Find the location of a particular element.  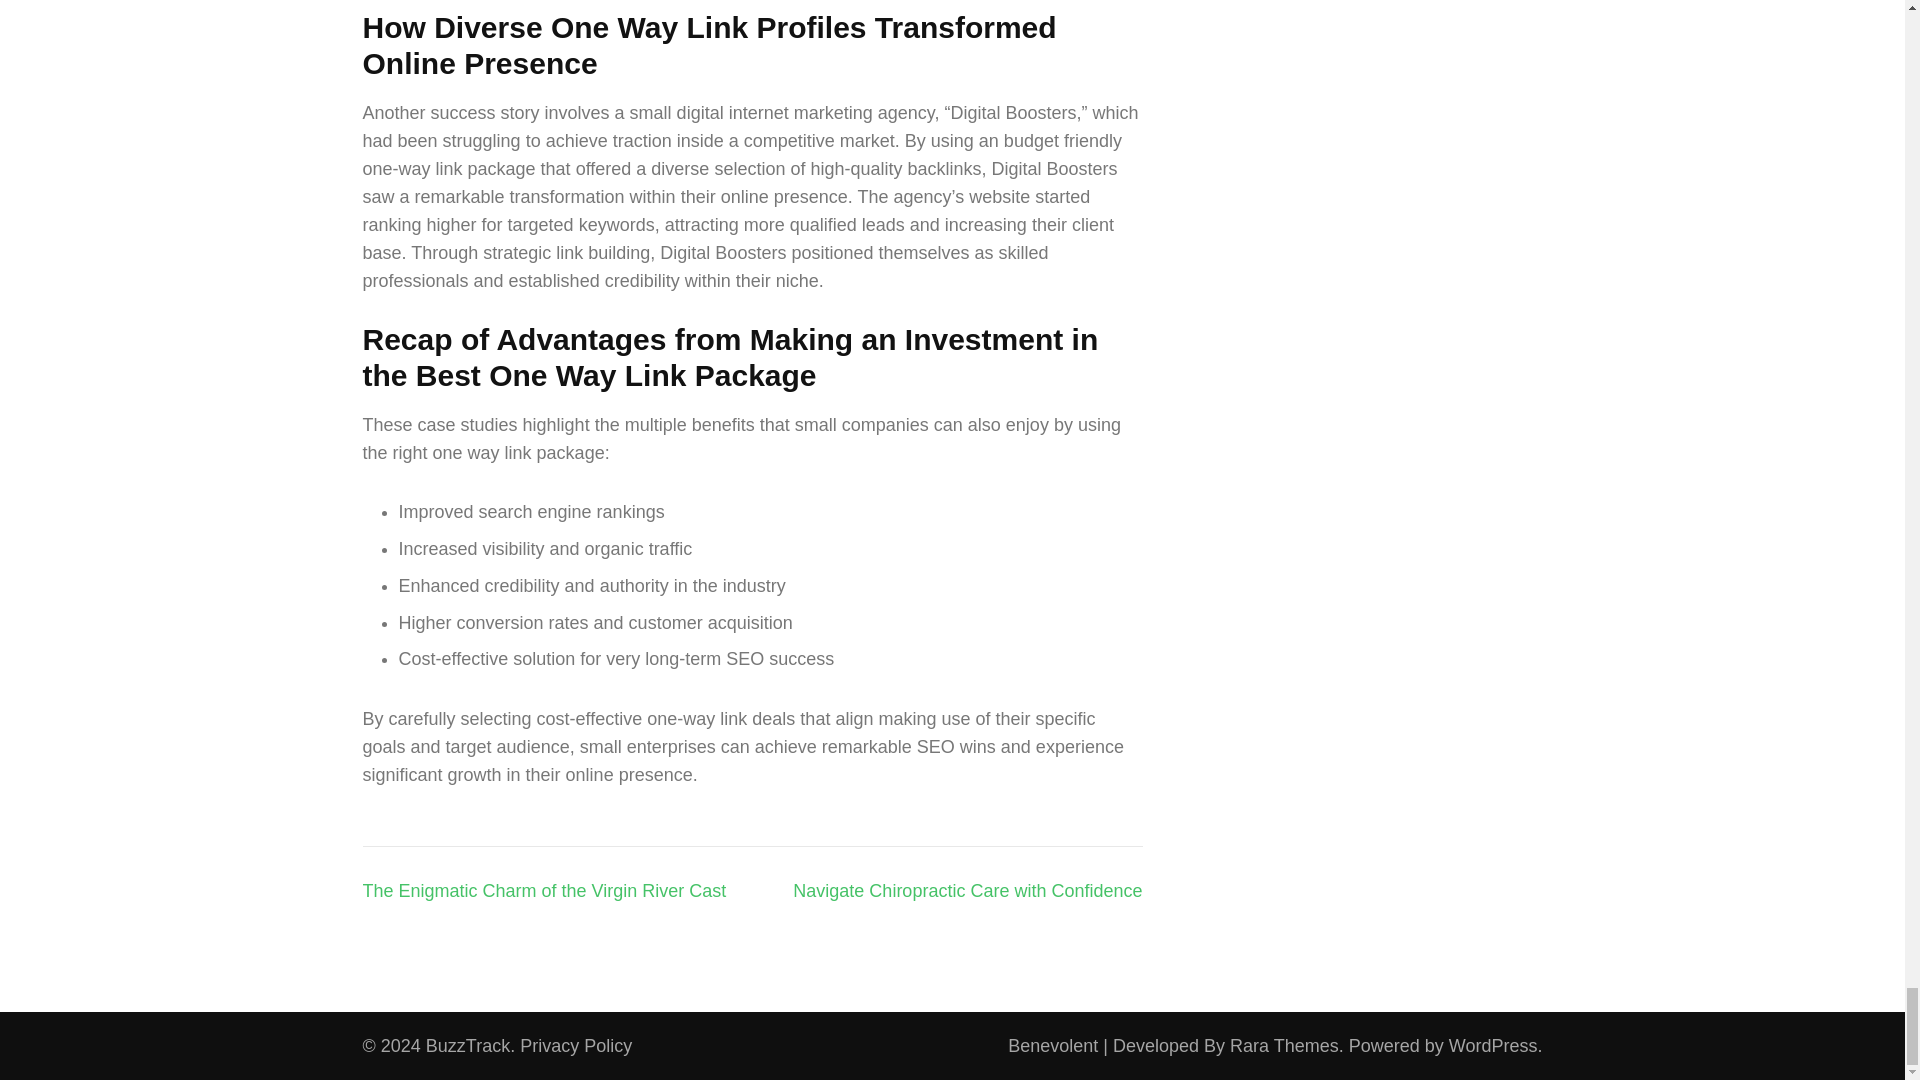

The Enigmatic Charm of the Virgin River Cast is located at coordinates (544, 890).